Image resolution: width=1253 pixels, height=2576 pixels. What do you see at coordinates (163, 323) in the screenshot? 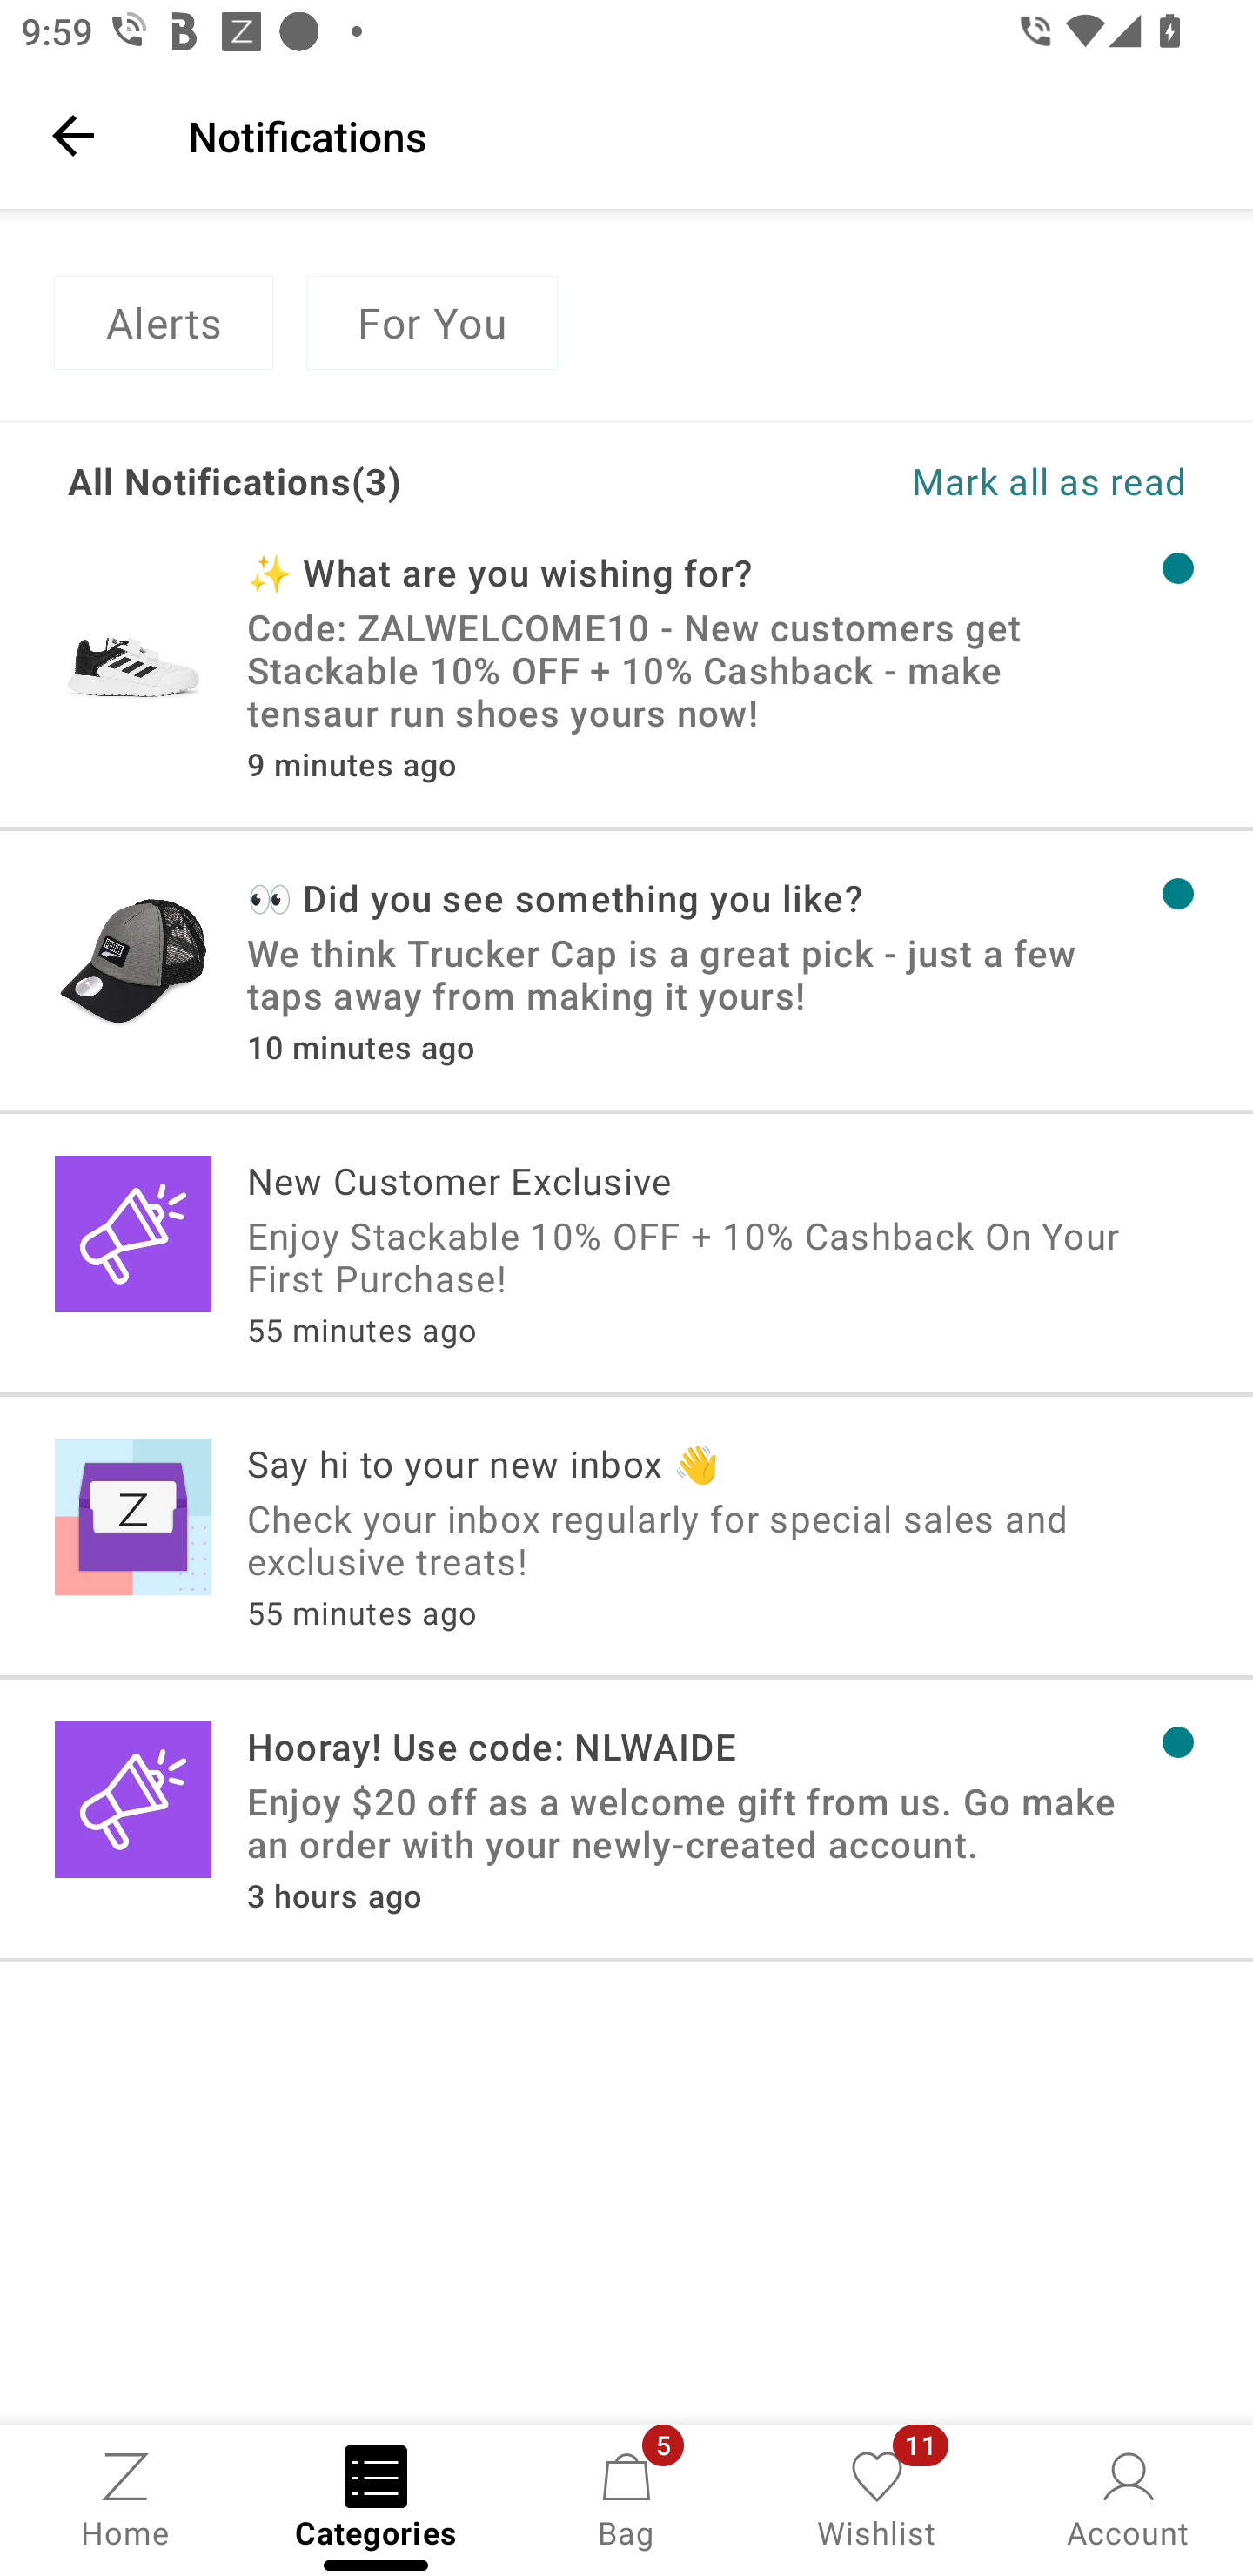
I see `Alerts` at bounding box center [163, 323].